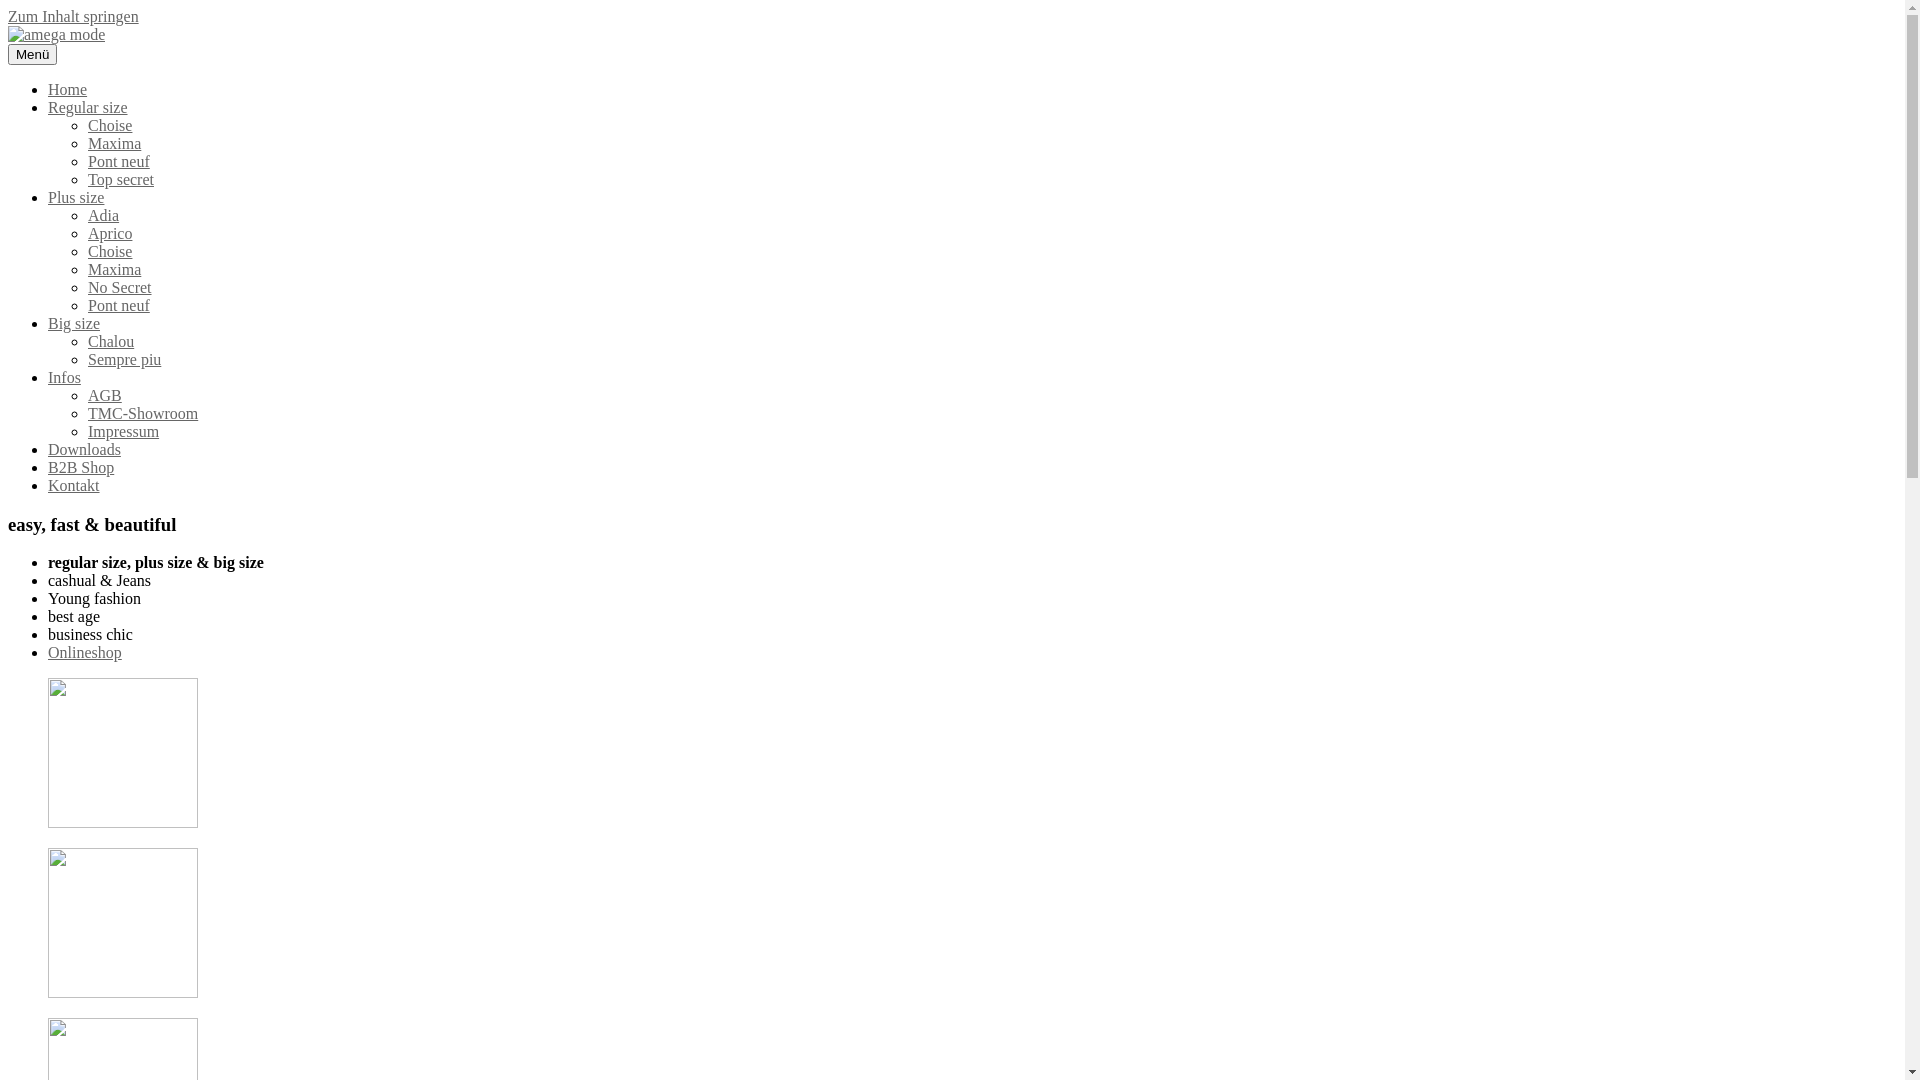 The image size is (1920, 1080). What do you see at coordinates (84, 450) in the screenshot?
I see `Downloads` at bounding box center [84, 450].